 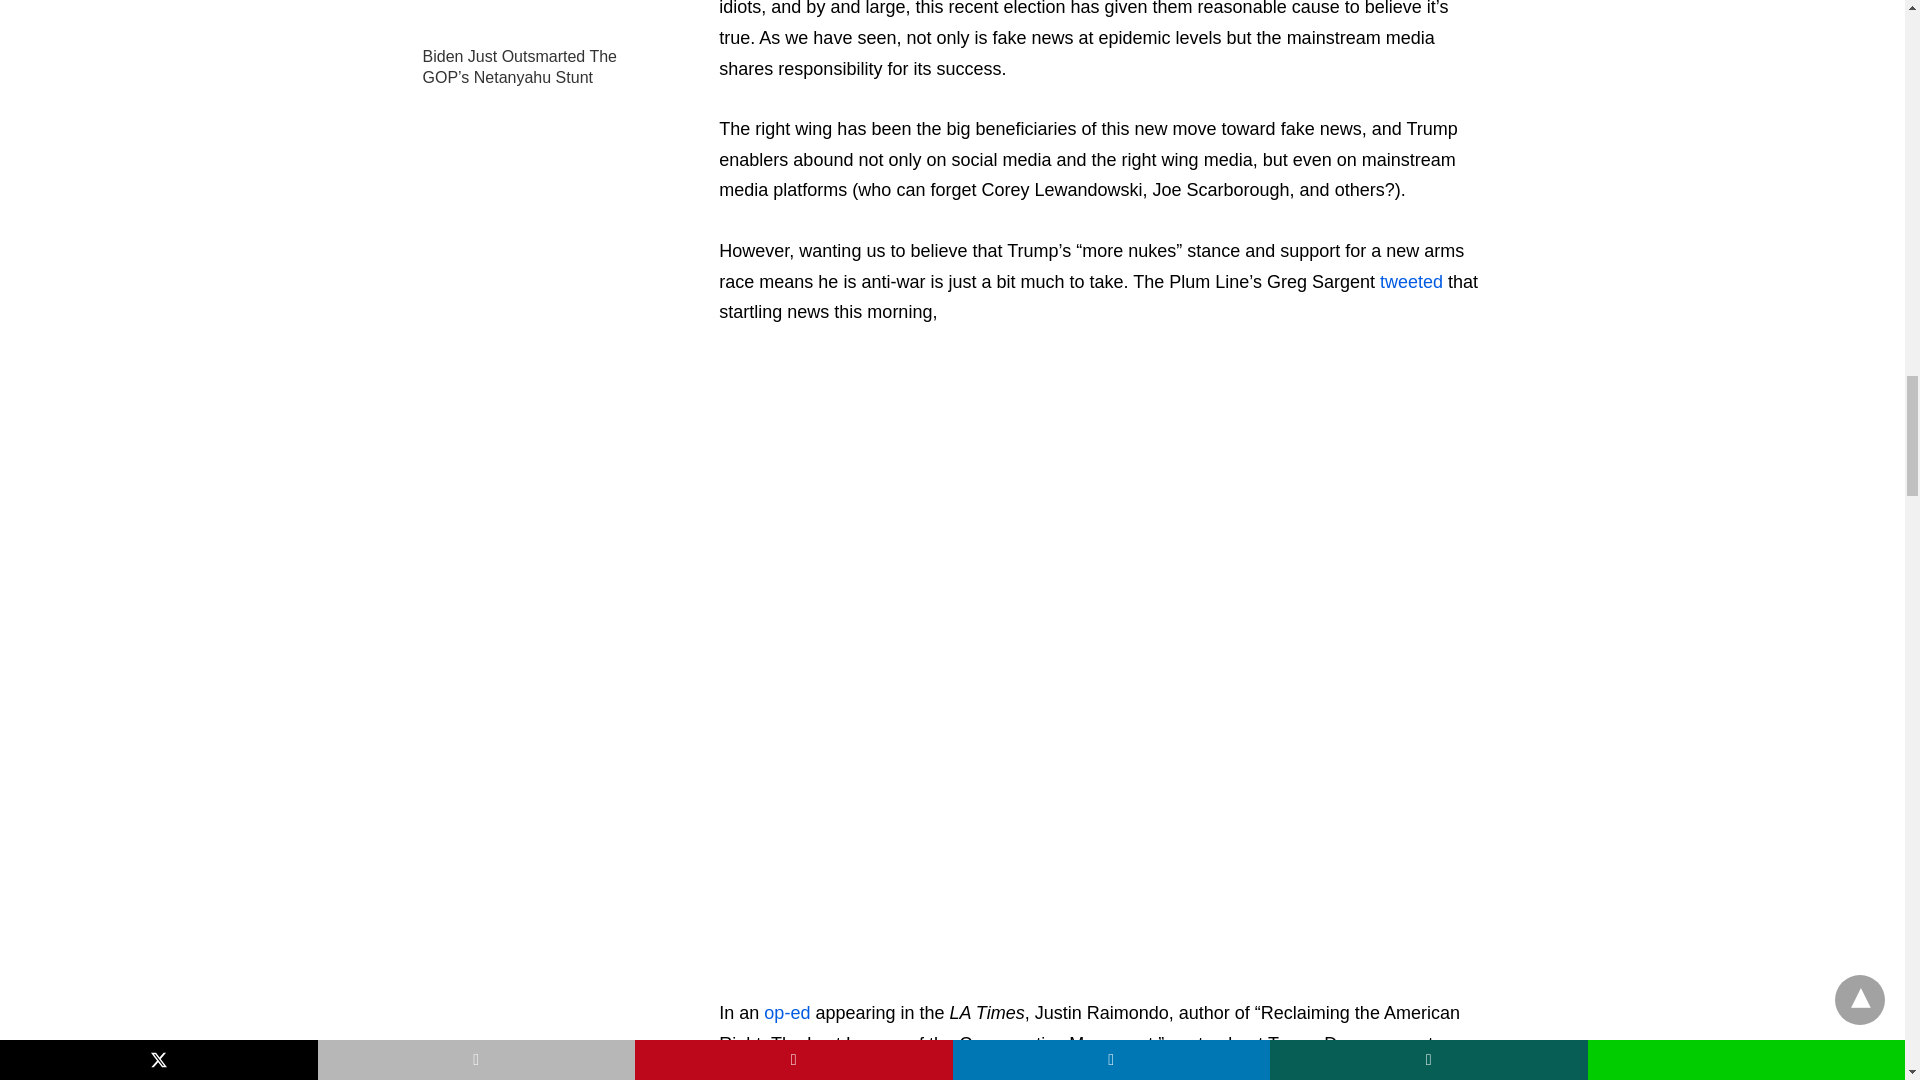 What do you see at coordinates (787, 1012) in the screenshot?
I see `op-ed` at bounding box center [787, 1012].